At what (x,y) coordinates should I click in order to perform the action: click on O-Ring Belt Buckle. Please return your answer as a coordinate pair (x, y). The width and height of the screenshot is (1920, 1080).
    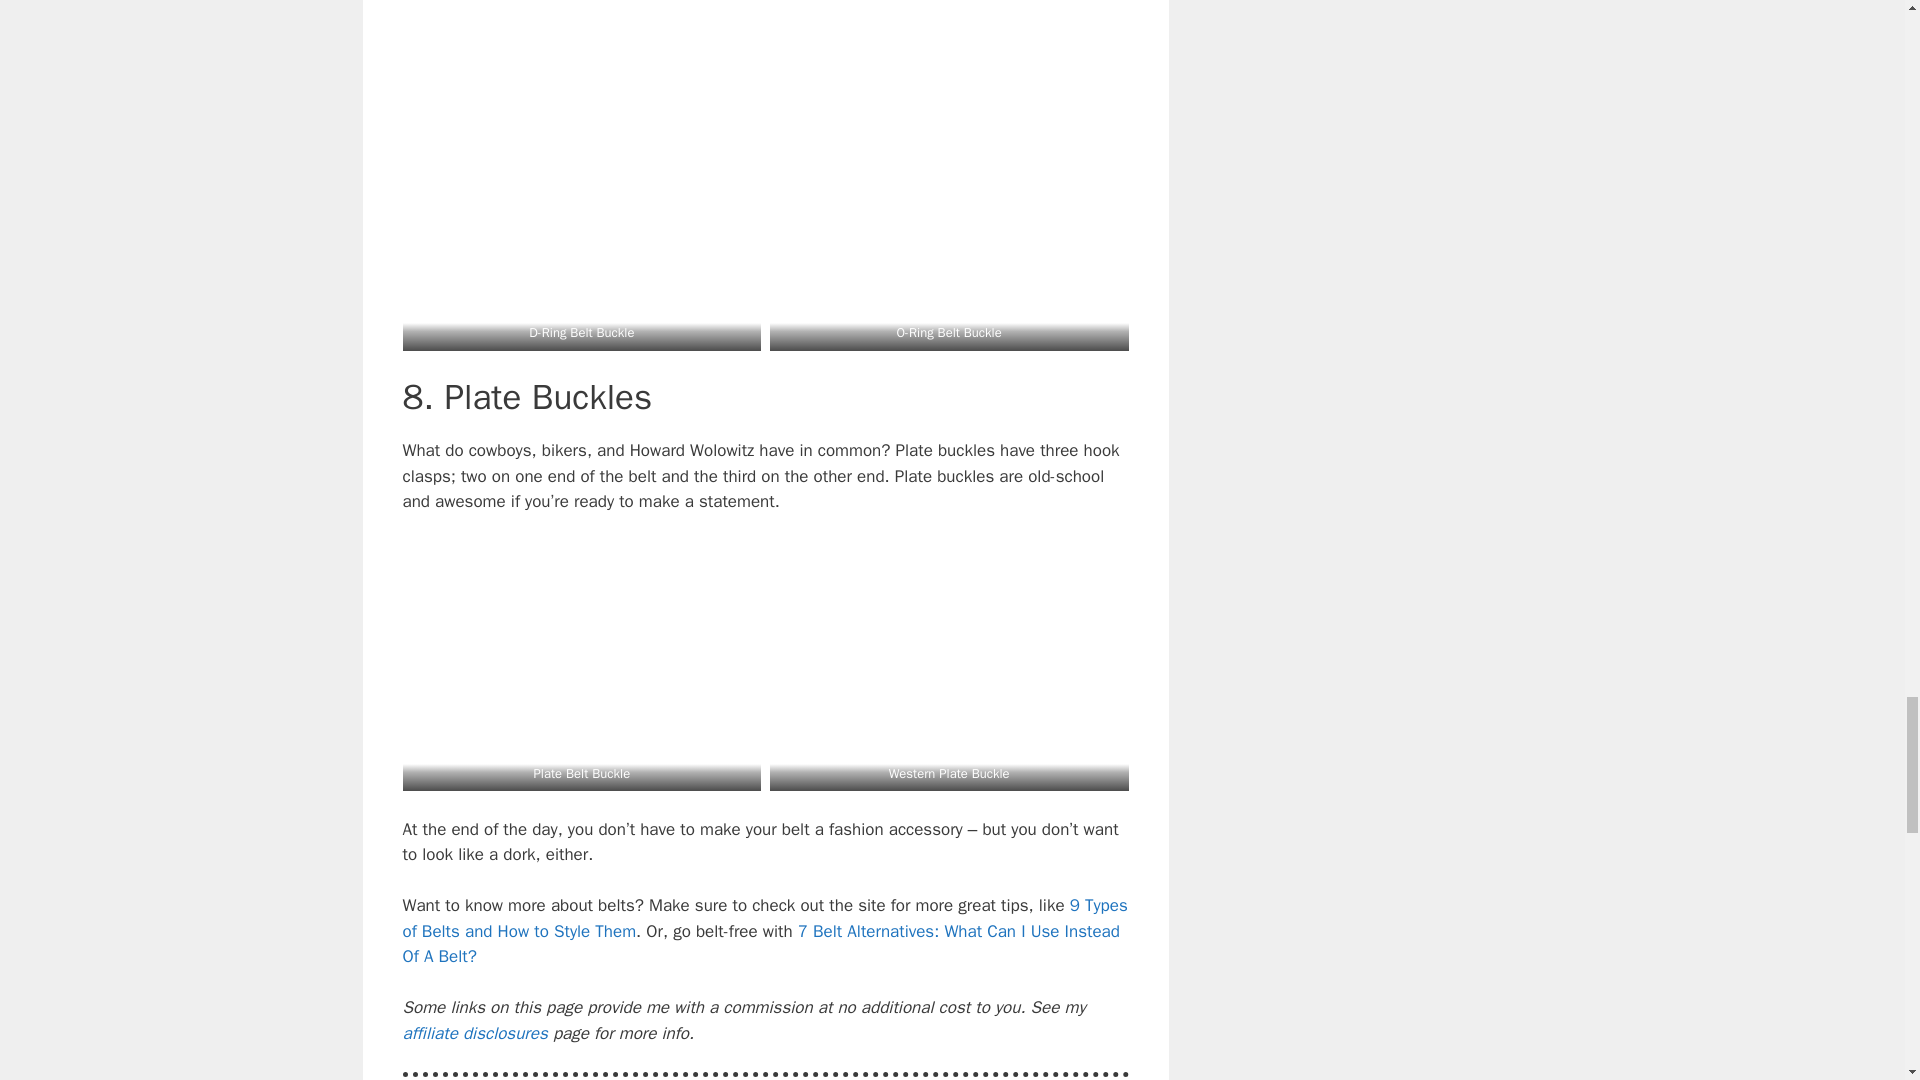
    Looking at the image, I should click on (949, 332).